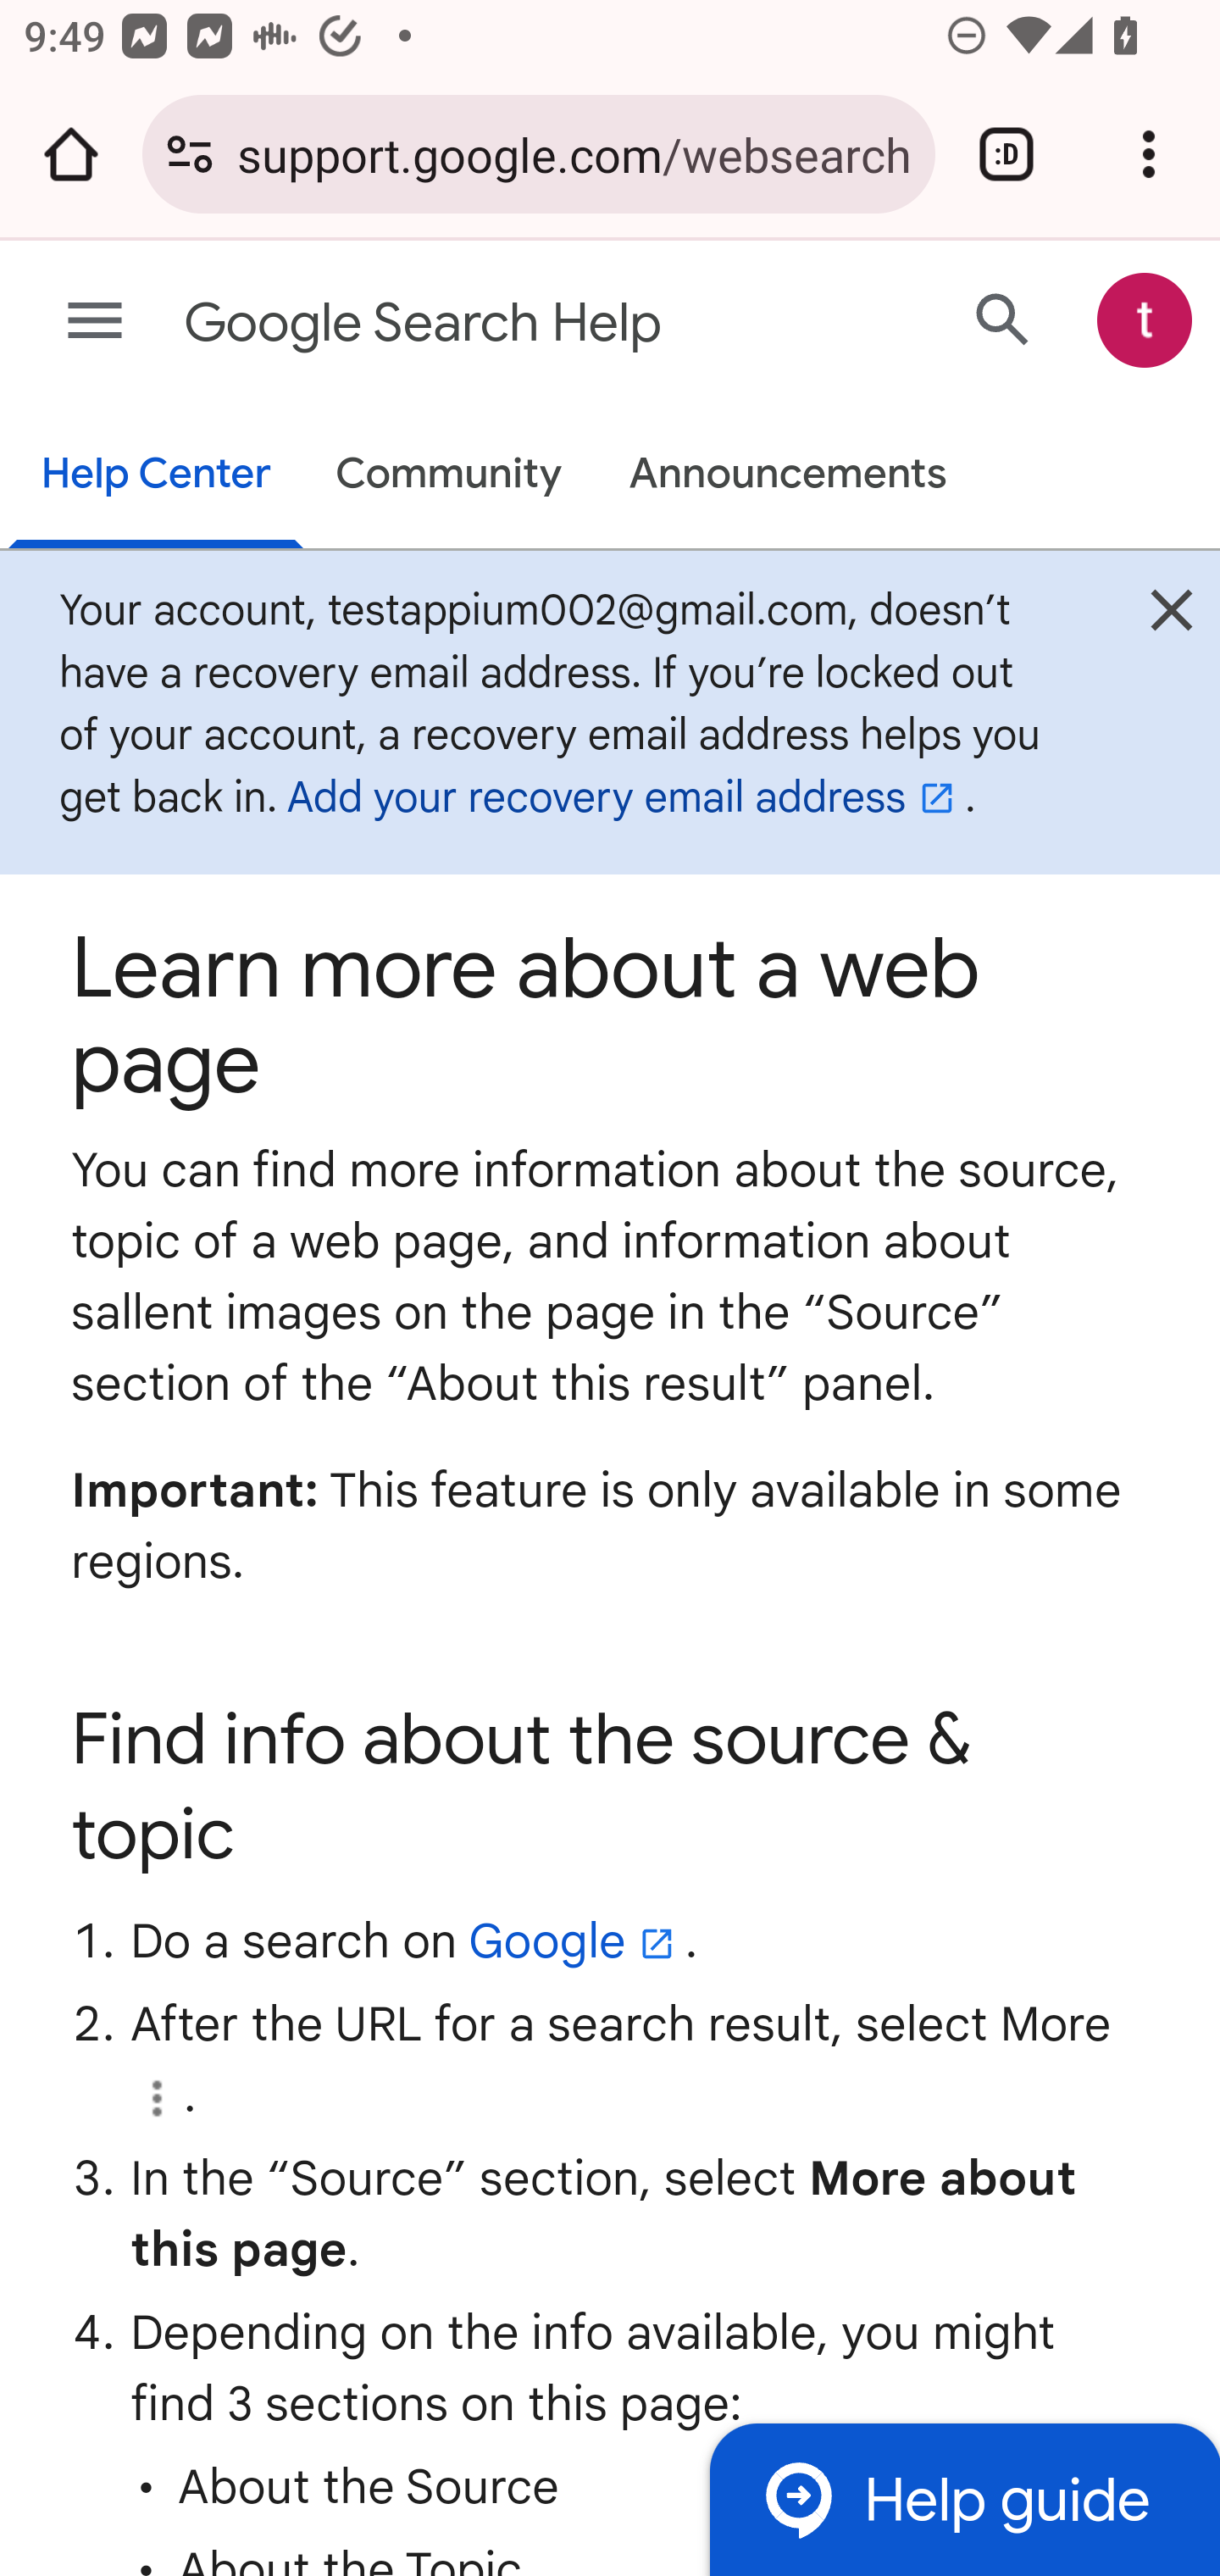 The image size is (1220, 2576). What do you see at coordinates (1003, 319) in the screenshot?
I see `Search Help Center` at bounding box center [1003, 319].